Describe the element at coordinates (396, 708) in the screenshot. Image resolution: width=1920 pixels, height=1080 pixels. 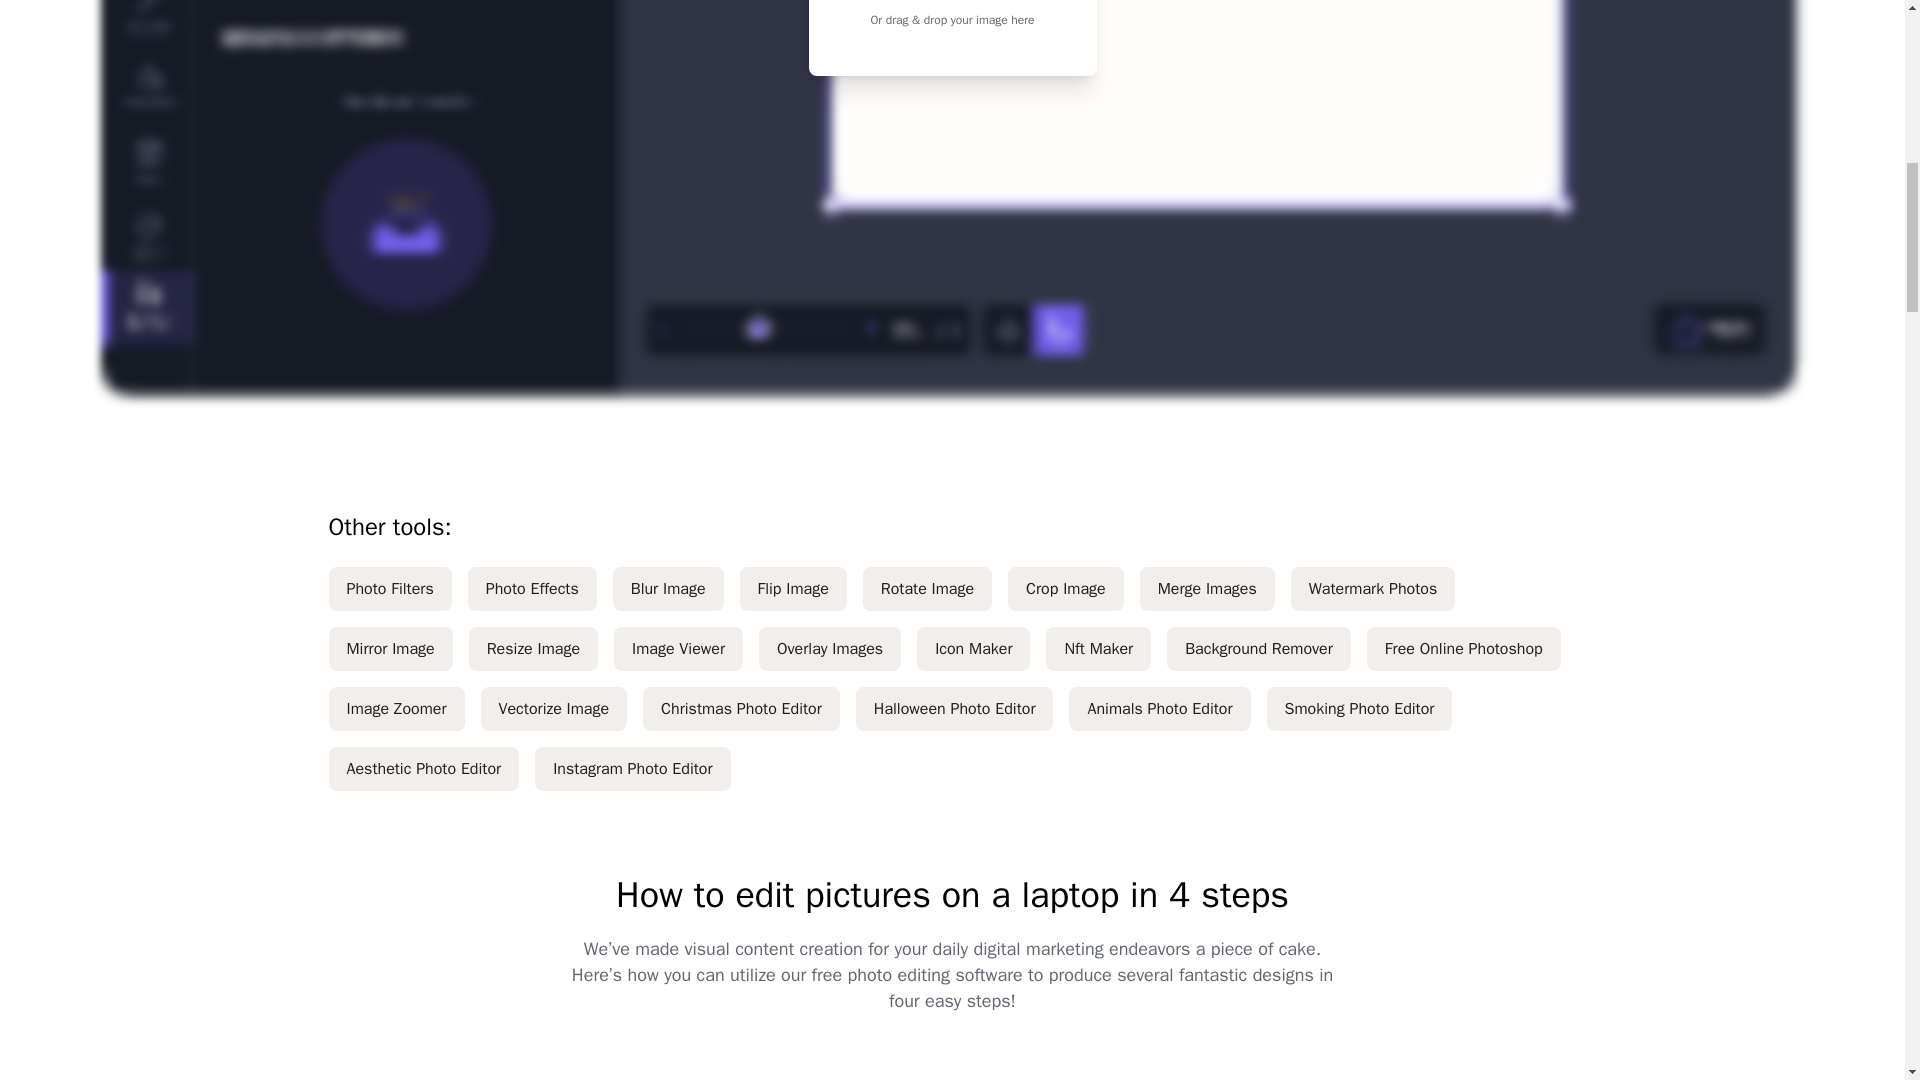
I see `Image Zoomer` at that location.